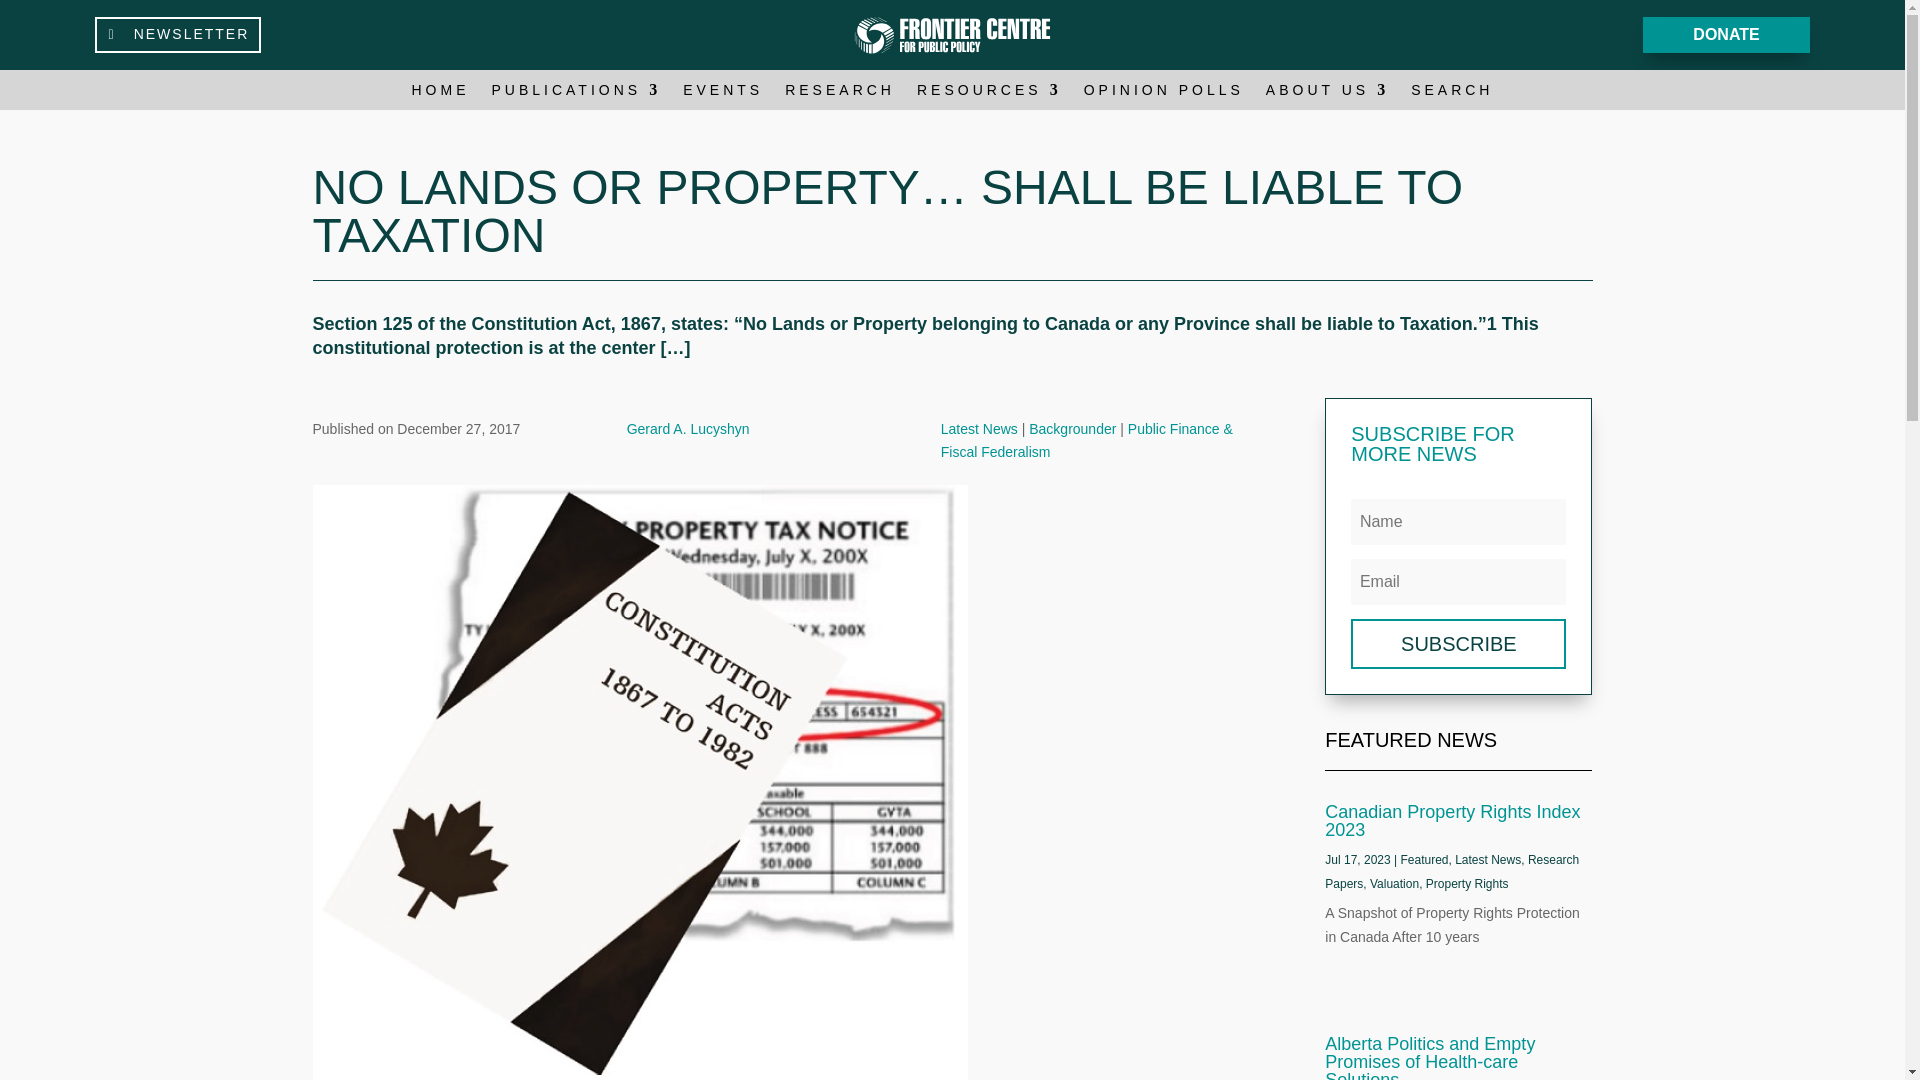 The height and width of the screenshot is (1080, 1920). I want to click on HOME, so click(441, 94).